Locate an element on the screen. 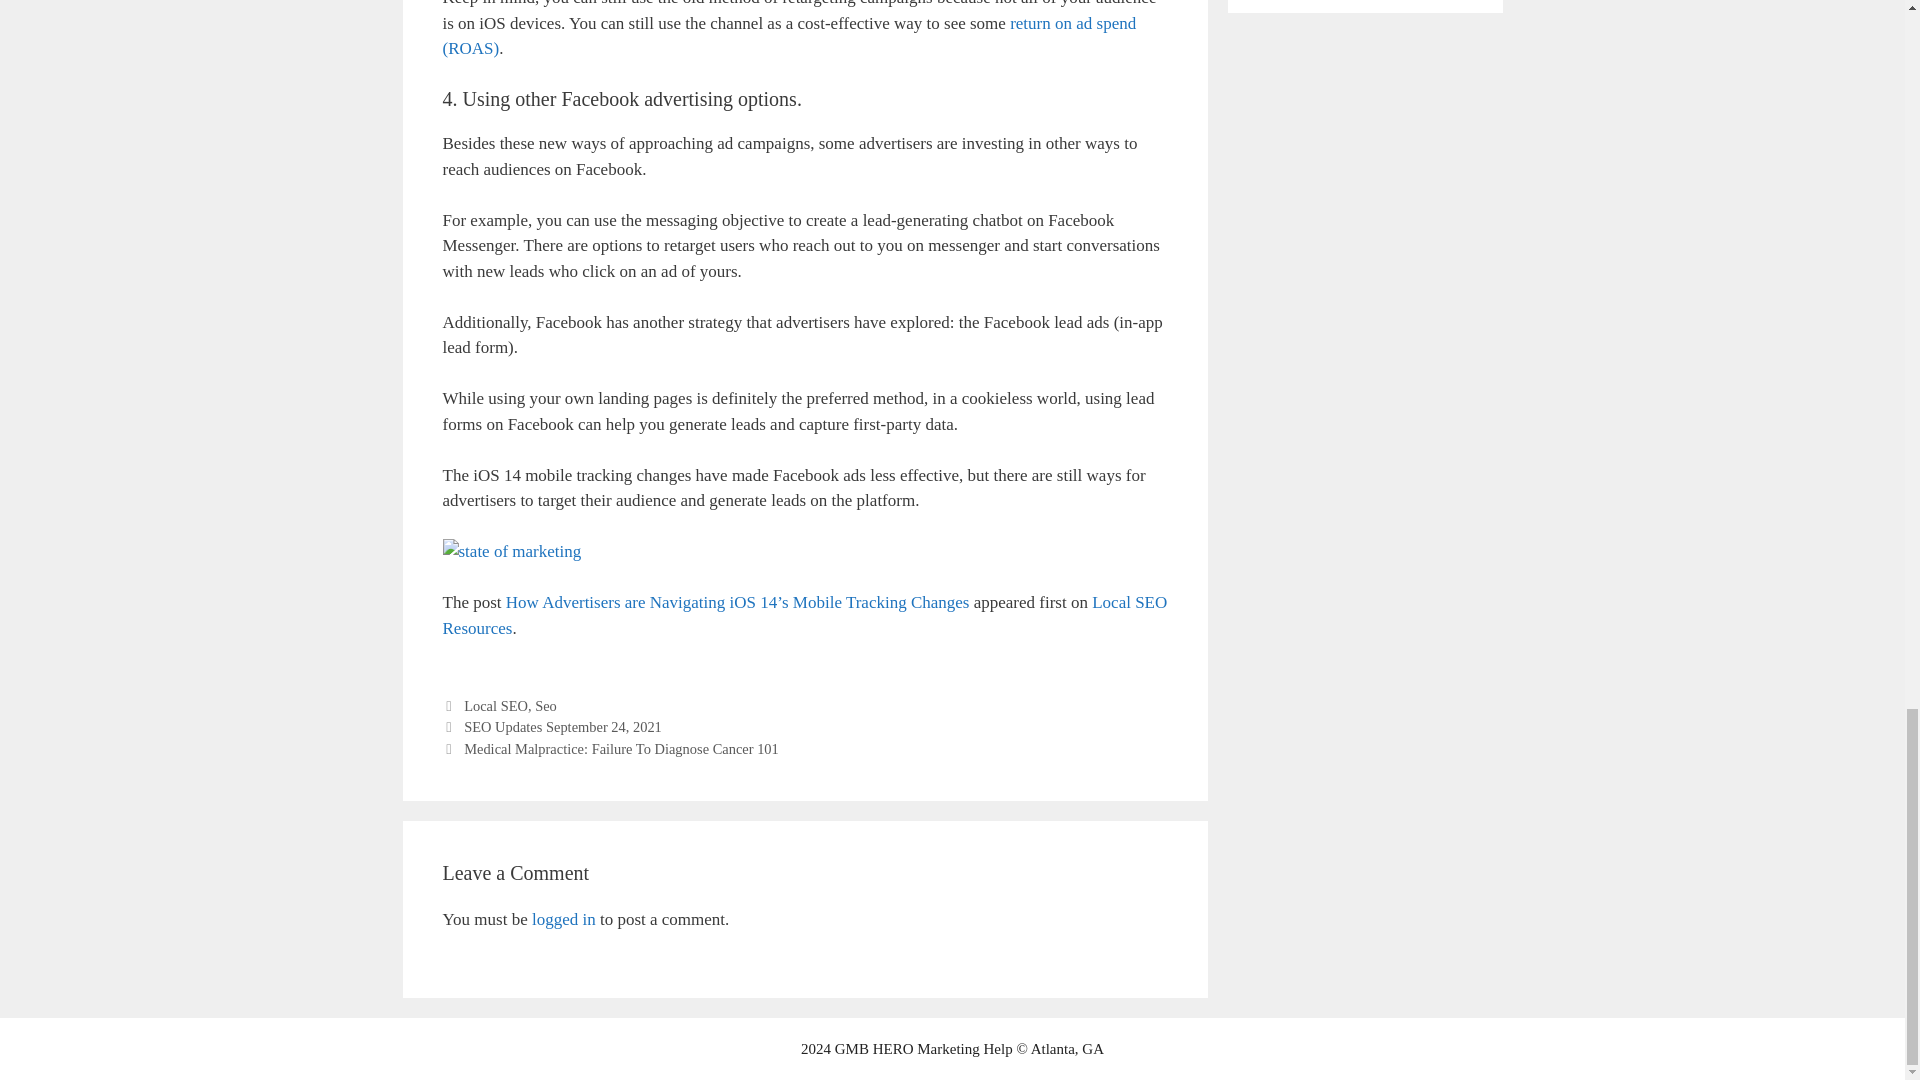 The height and width of the screenshot is (1080, 1920). logged in is located at coordinates (563, 919).